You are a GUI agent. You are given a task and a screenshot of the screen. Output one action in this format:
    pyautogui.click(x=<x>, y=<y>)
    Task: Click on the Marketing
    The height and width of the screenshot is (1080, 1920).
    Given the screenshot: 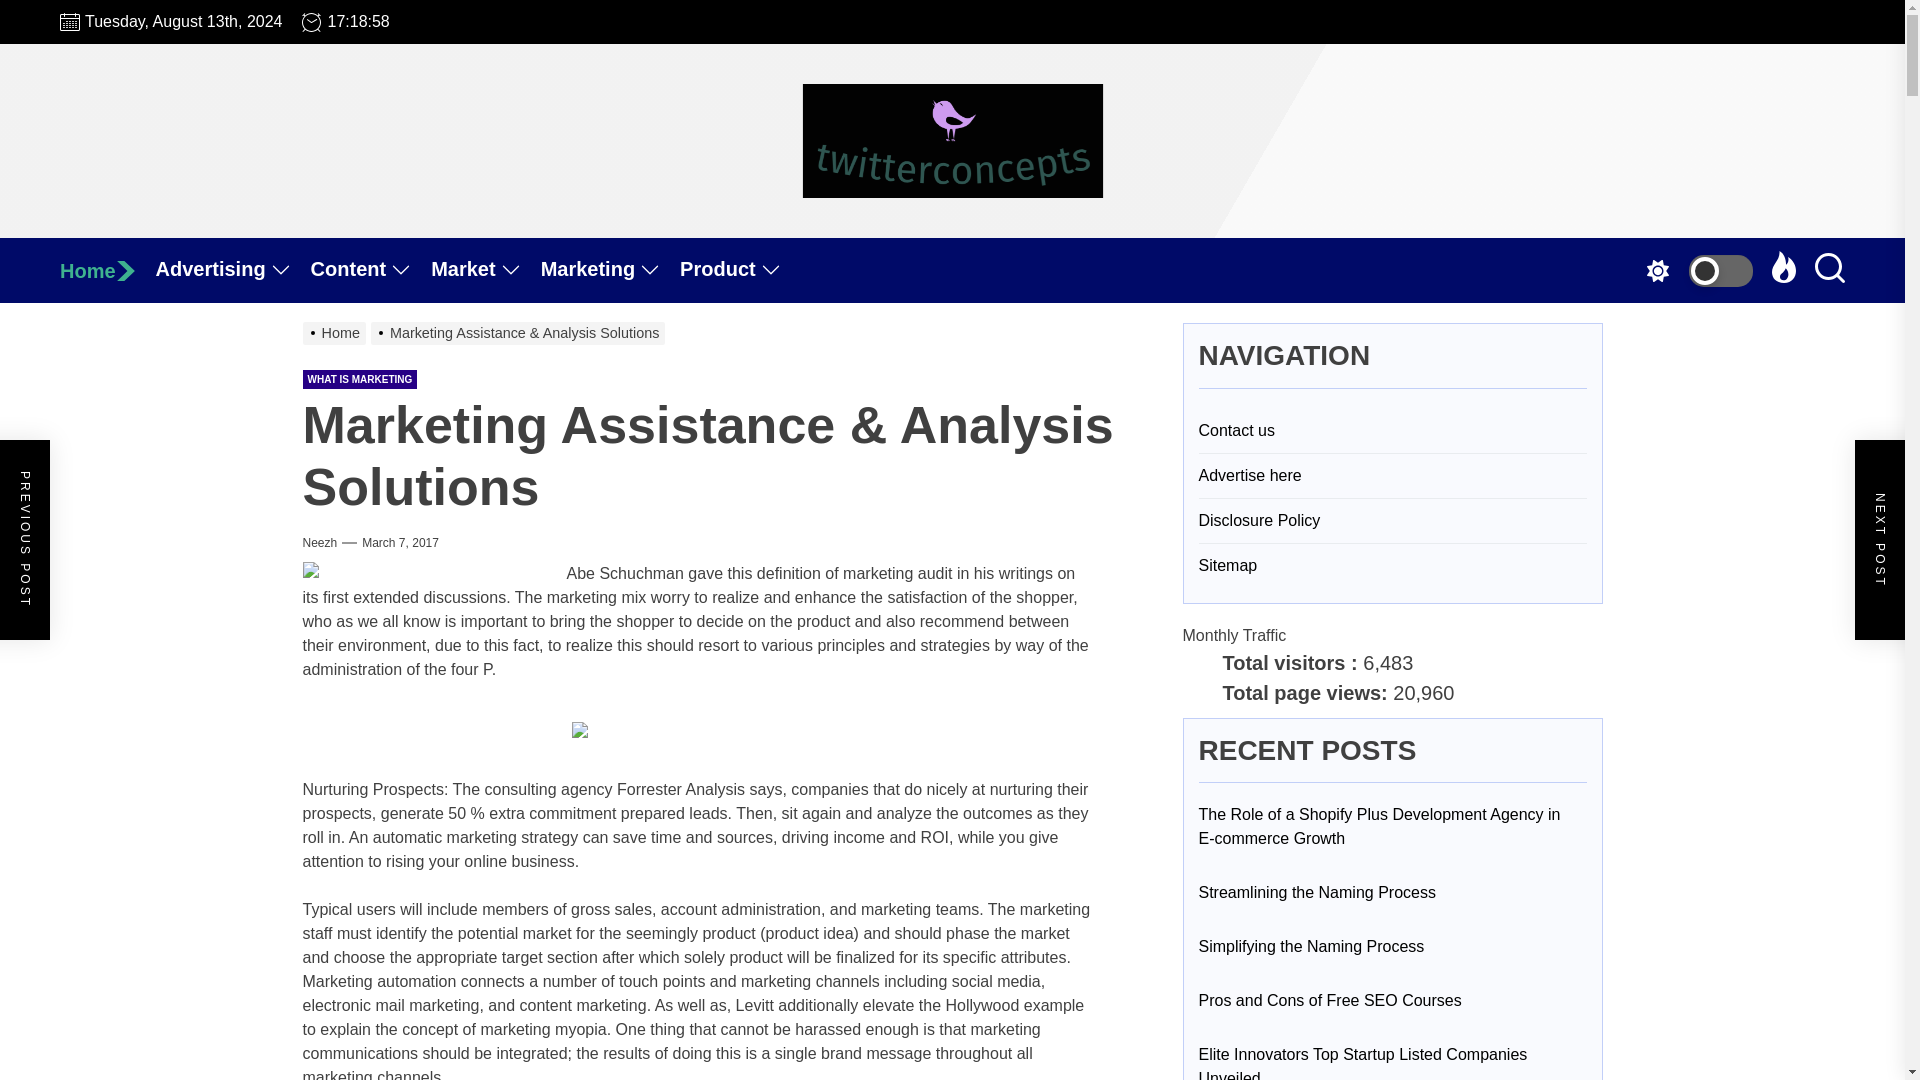 What is the action you would take?
    pyautogui.click(x=610, y=270)
    